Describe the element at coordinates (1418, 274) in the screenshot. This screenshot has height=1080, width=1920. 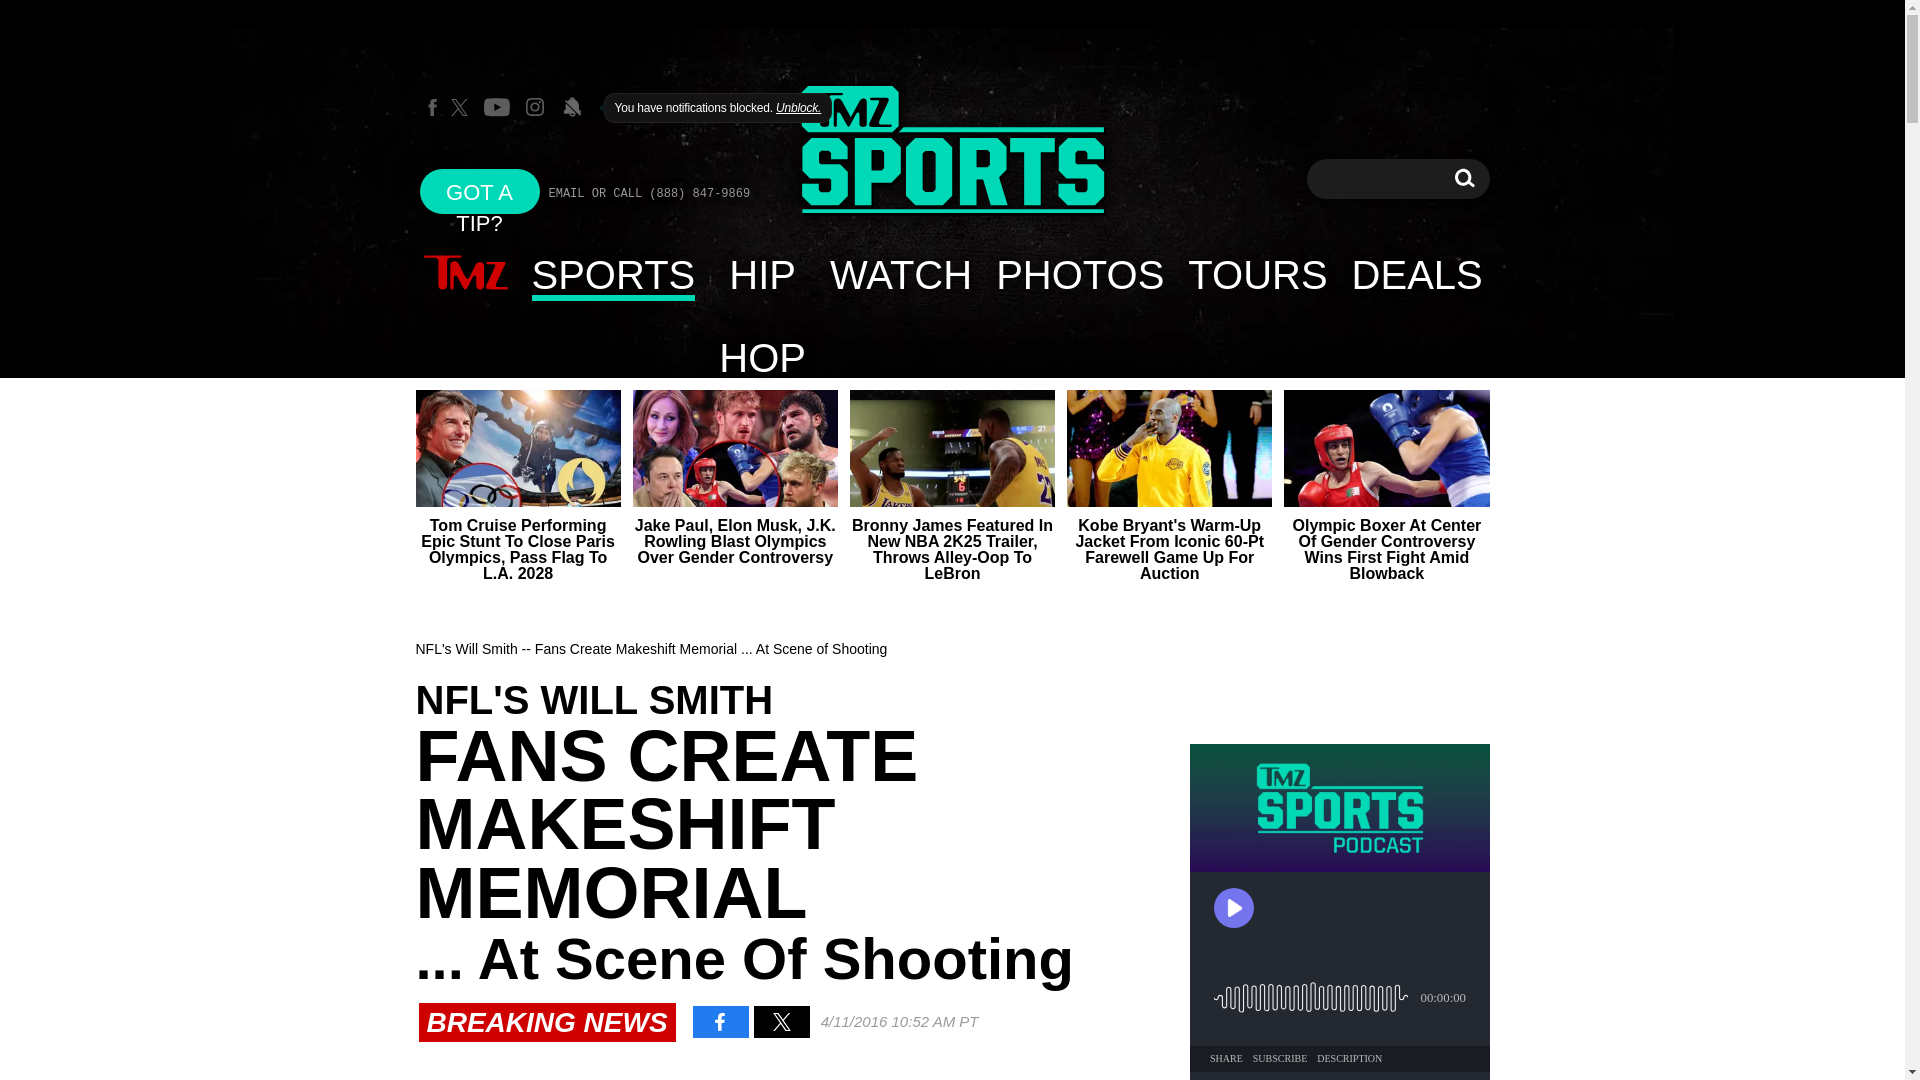
I see `TMZ Sports` at that location.